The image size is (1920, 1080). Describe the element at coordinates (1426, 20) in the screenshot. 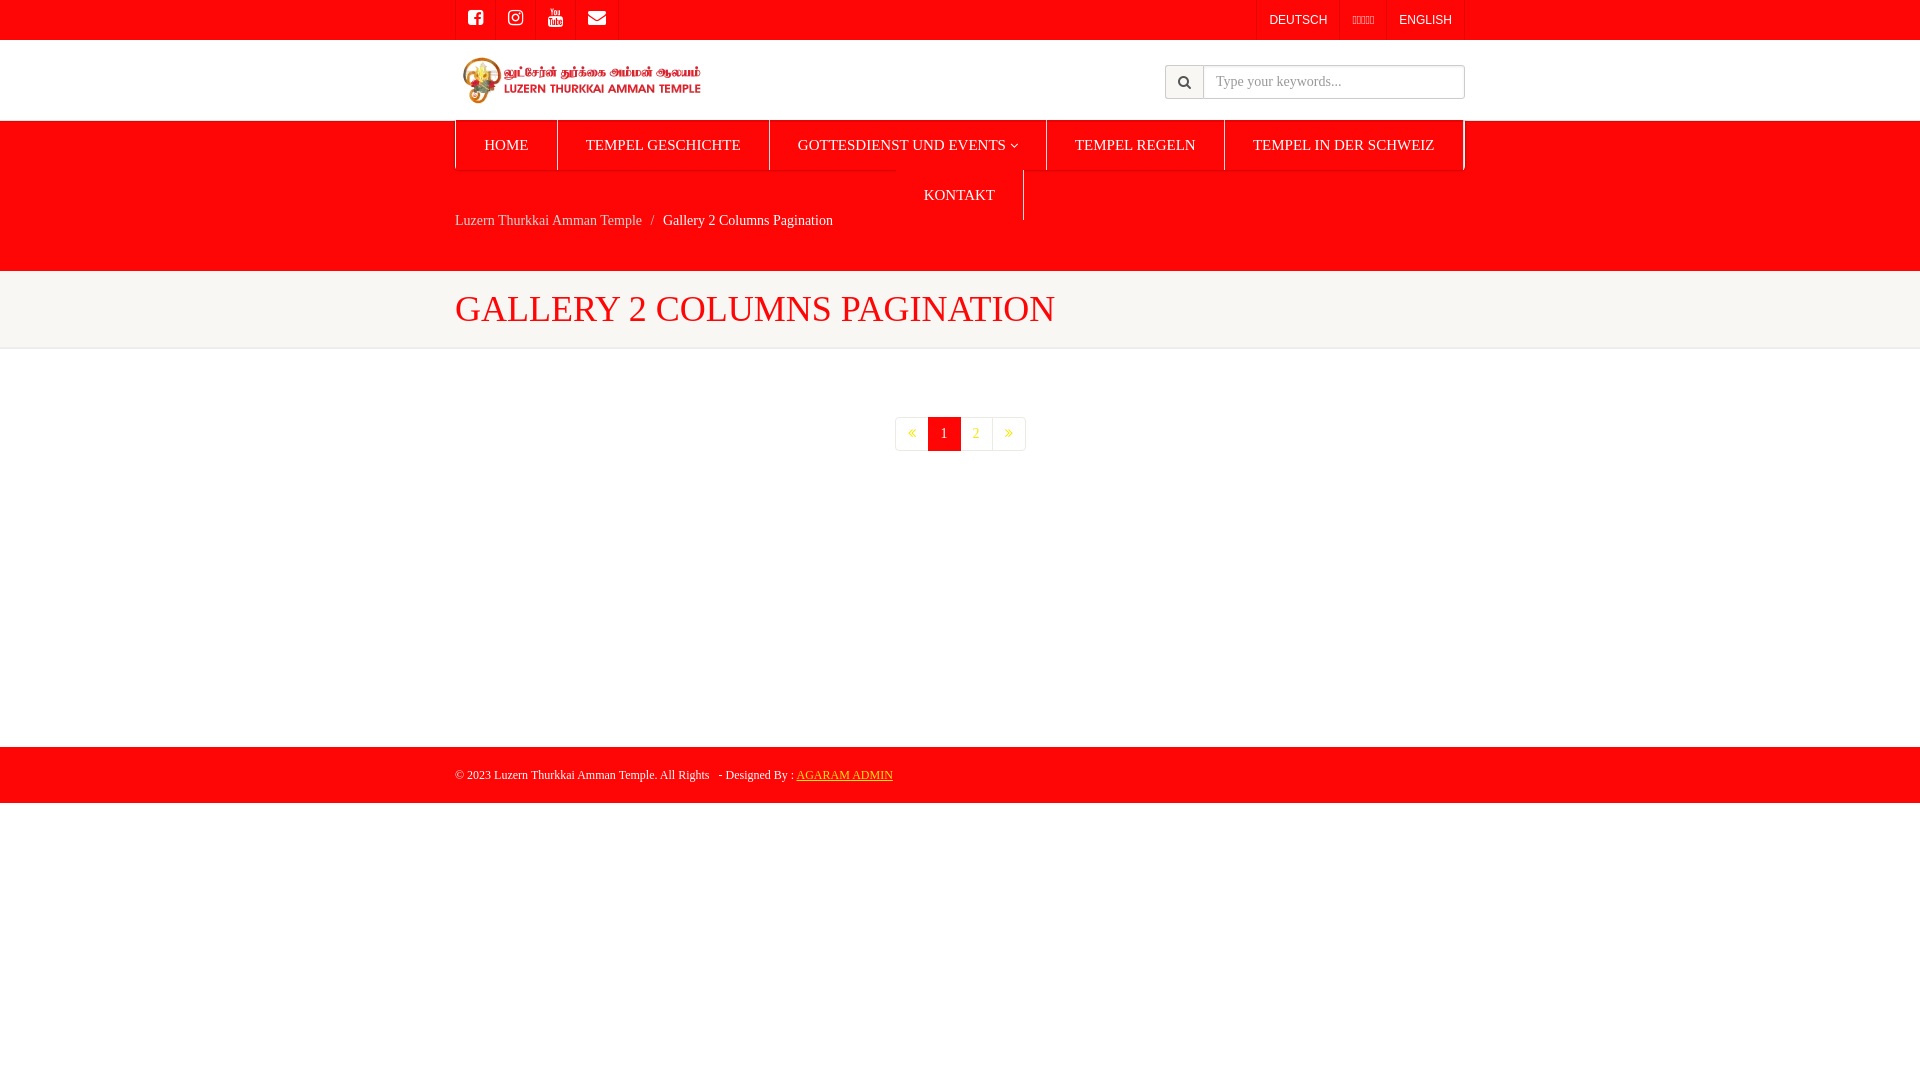

I see `ENGLISH` at that location.